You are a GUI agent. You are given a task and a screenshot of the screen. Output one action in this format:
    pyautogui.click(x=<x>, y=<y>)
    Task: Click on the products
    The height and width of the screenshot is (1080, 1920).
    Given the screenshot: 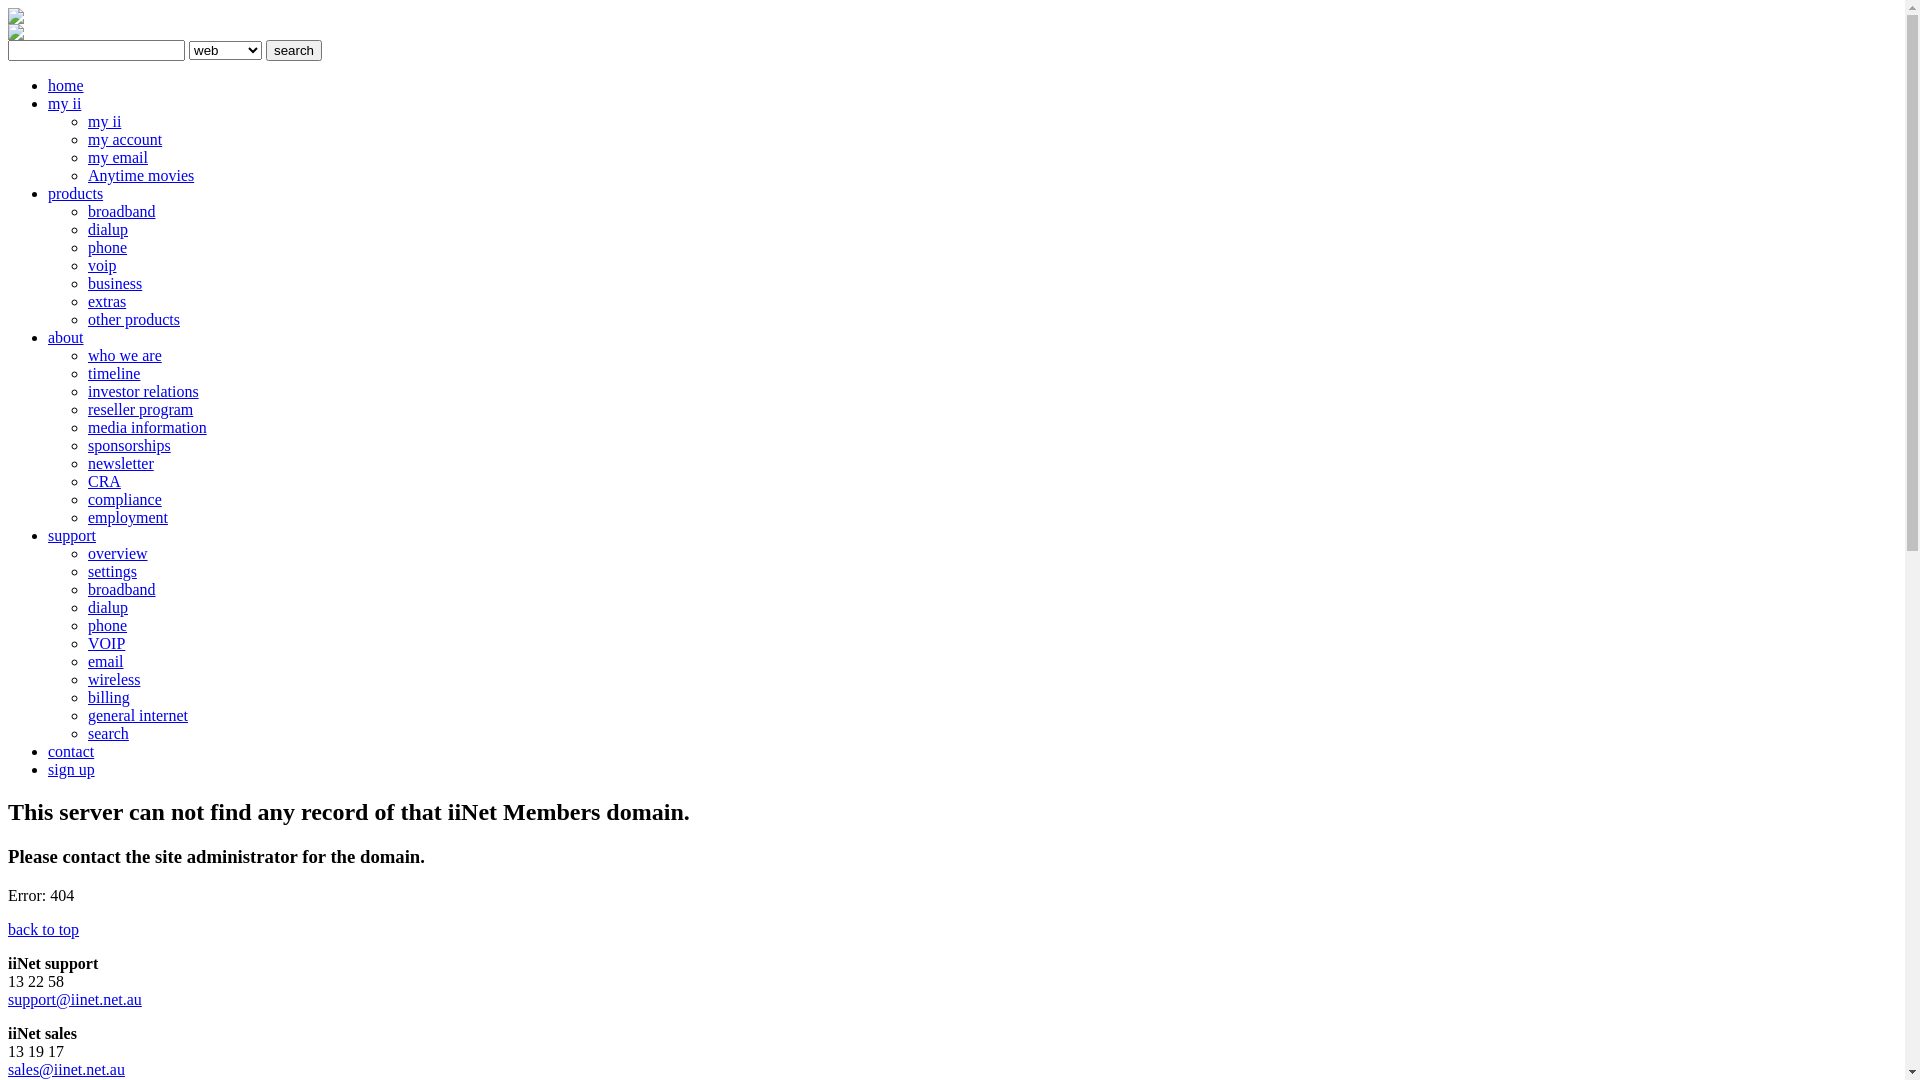 What is the action you would take?
    pyautogui.click(x=76, y=194)
    